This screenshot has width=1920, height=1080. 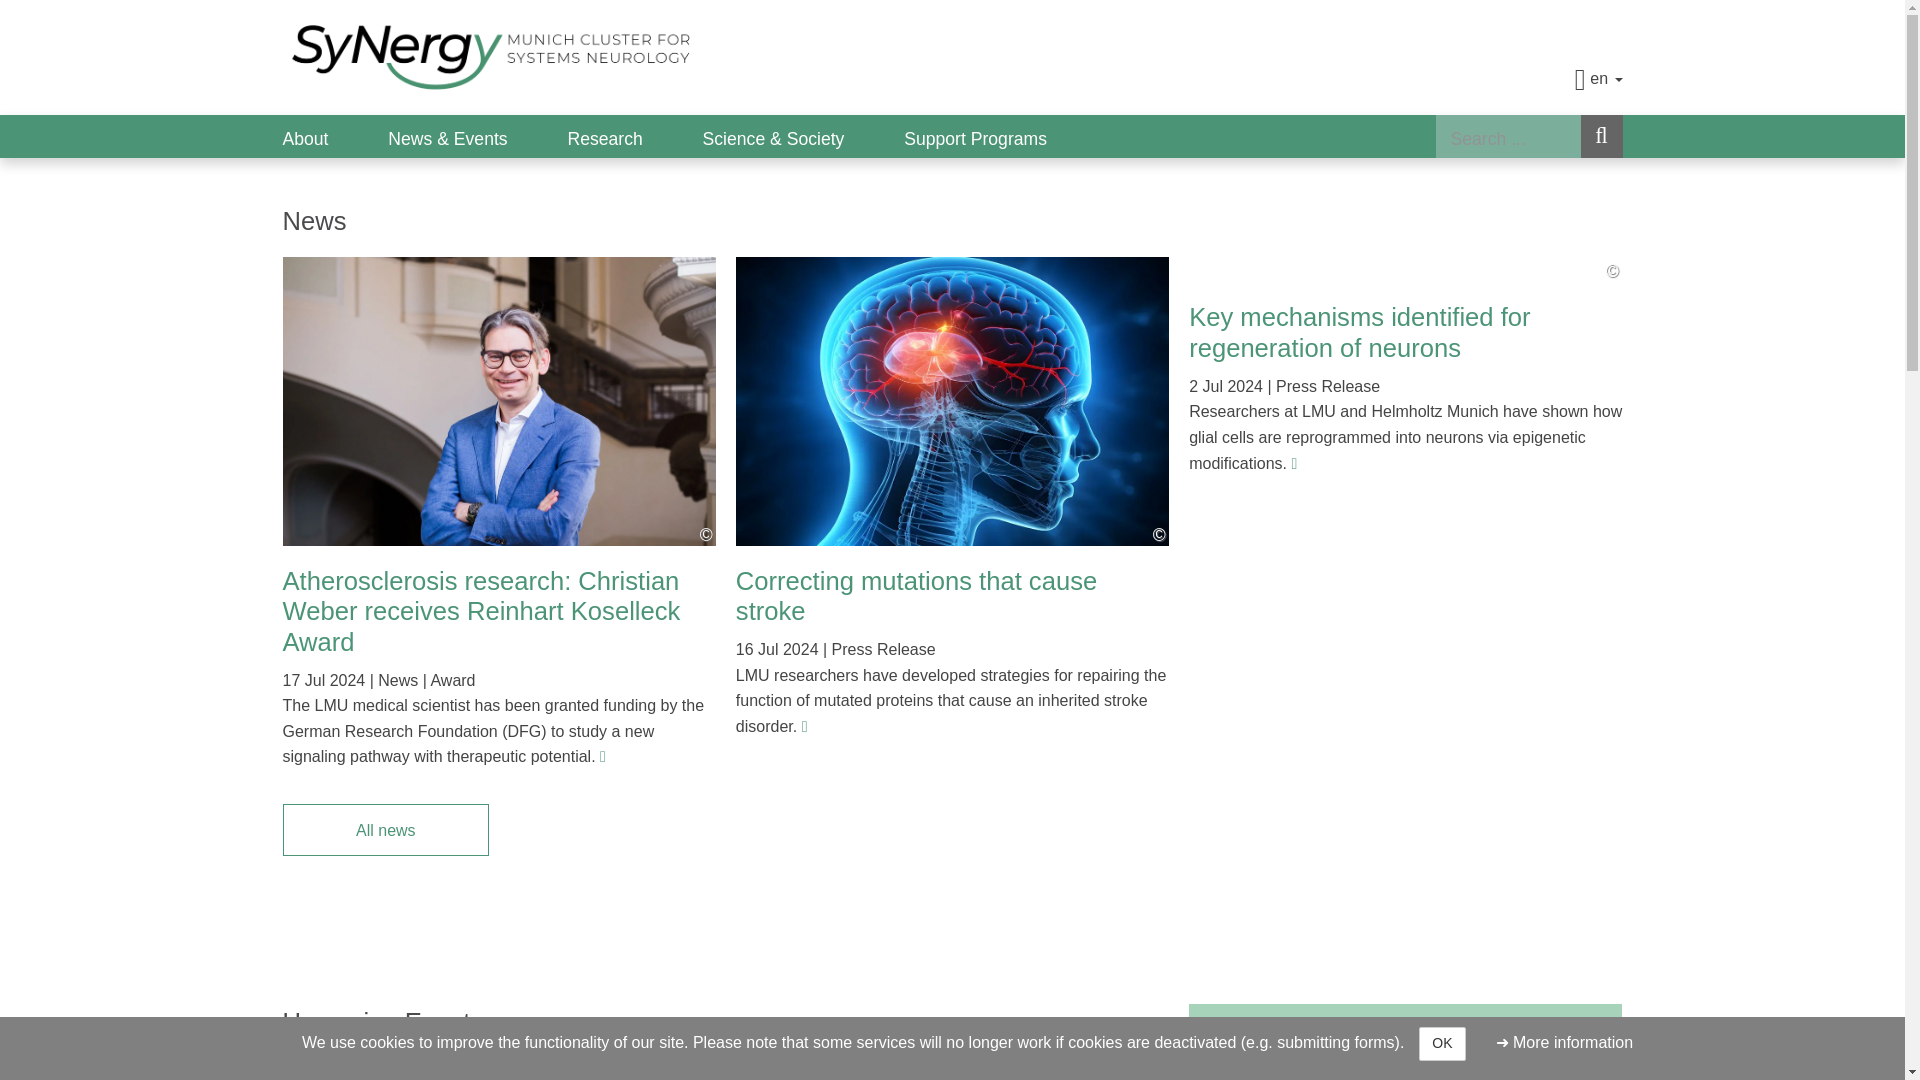 What do you see at coordinates (334, 136) in the screenshot?
I see `About` at bounding box center [334, 136].